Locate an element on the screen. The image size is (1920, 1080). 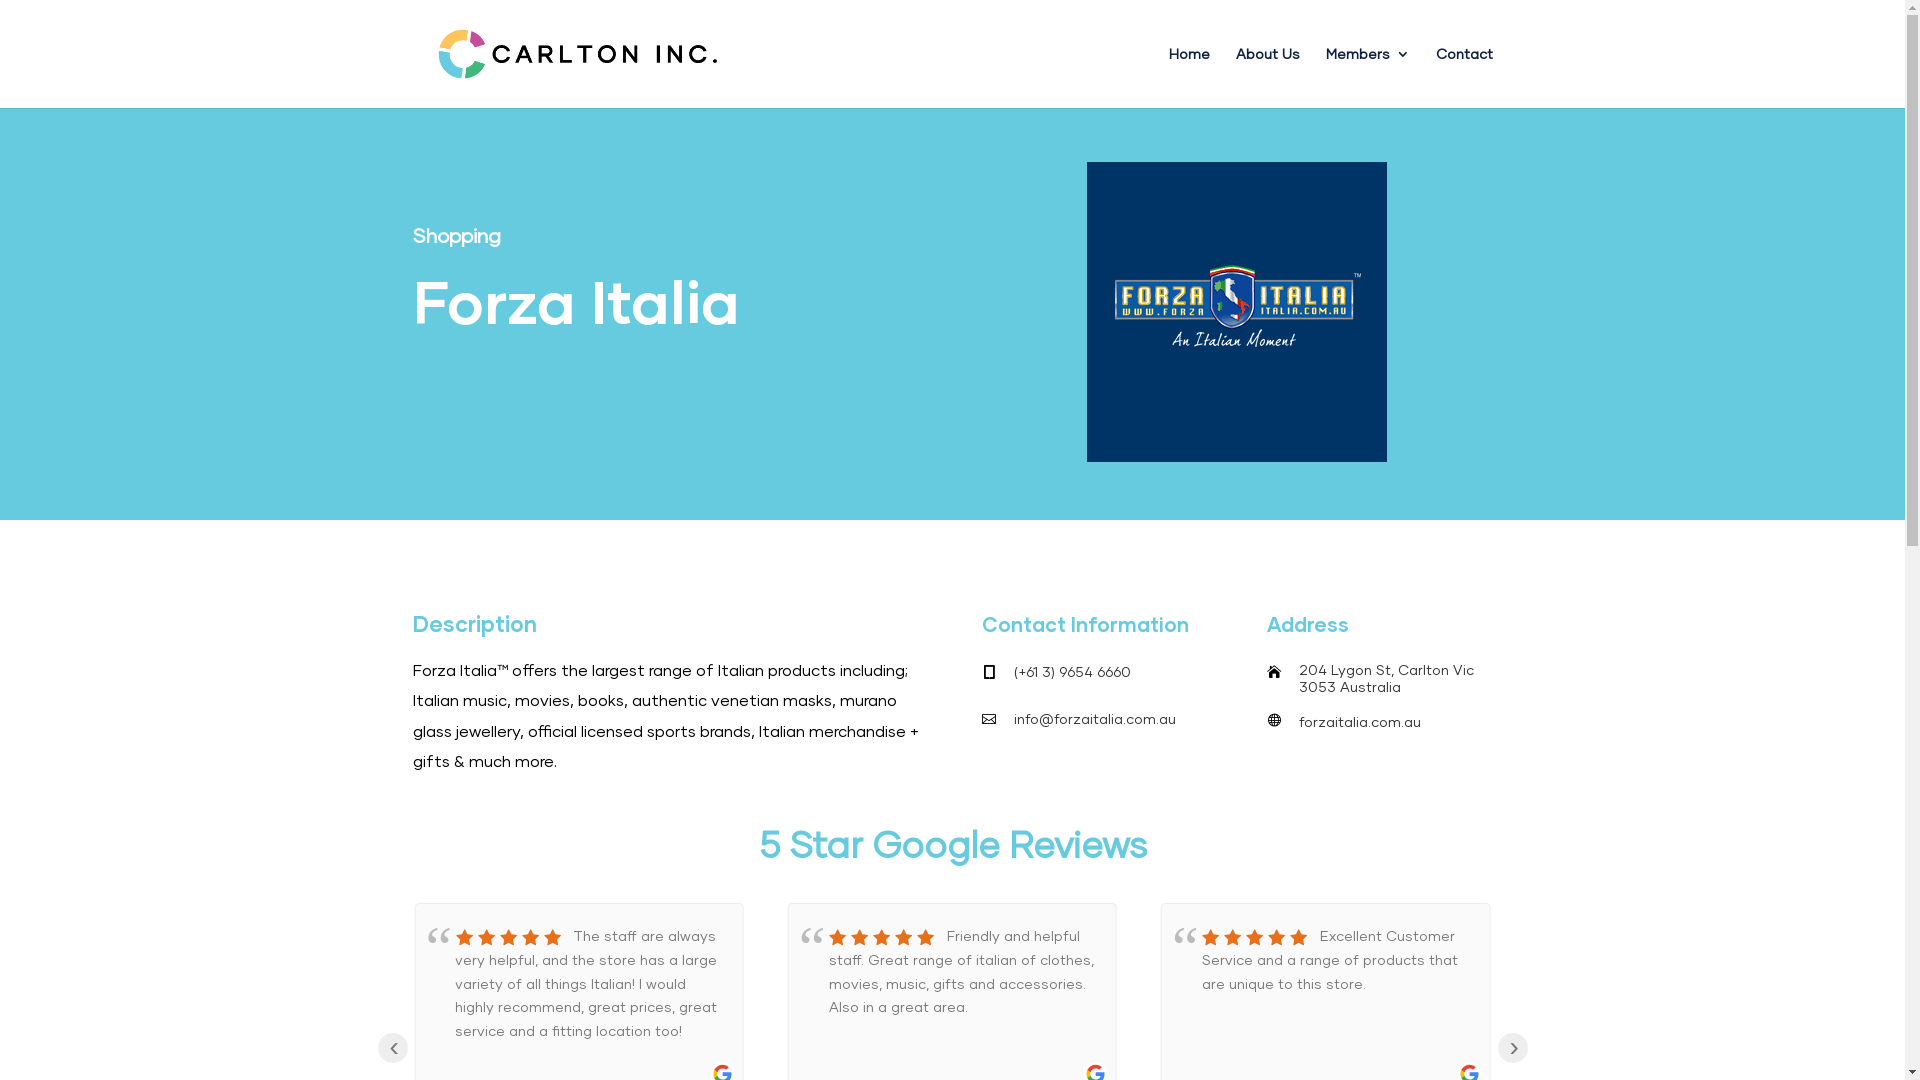
forzaitalia.com.au is located at coordinates (1360, 722).